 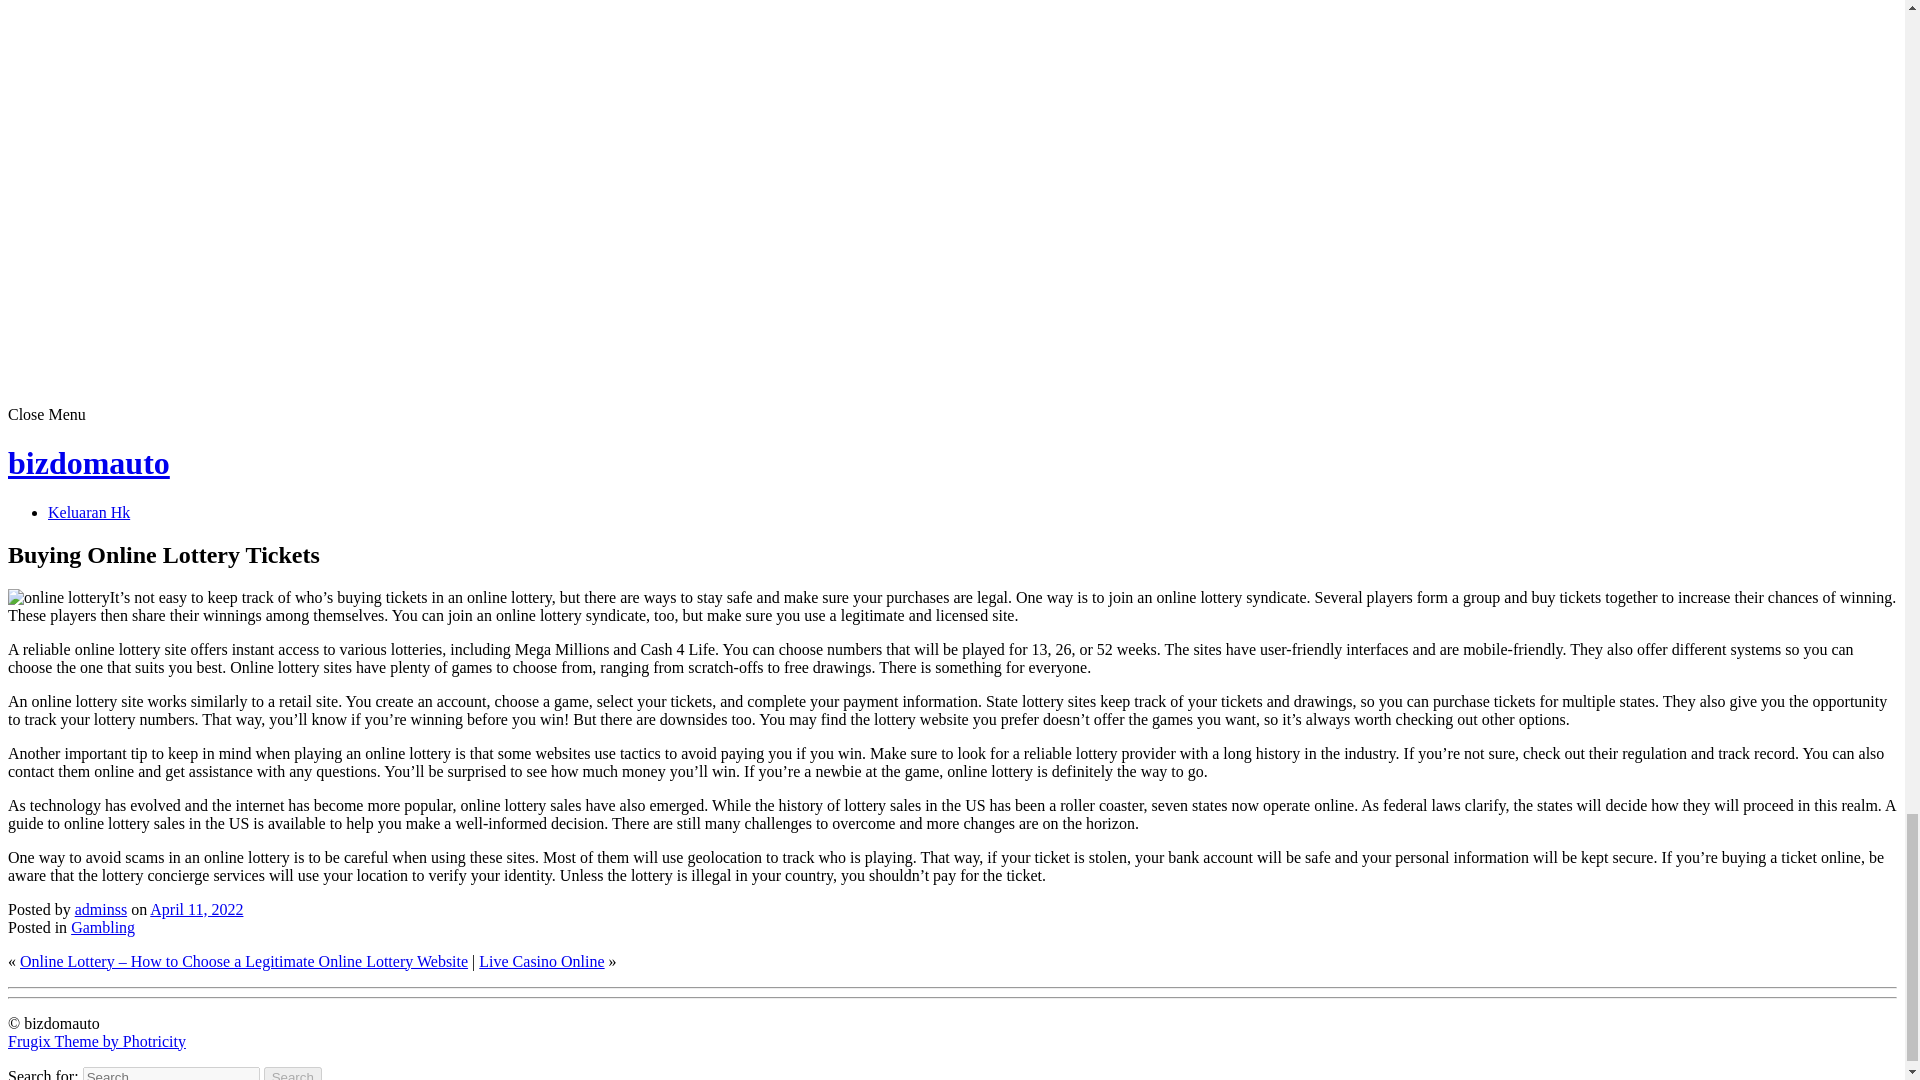 What do you see at coordinates (96, 1040) in the screenshot?
I see `Frugix Theme by Photricity` at bounding box center [96, 1040].